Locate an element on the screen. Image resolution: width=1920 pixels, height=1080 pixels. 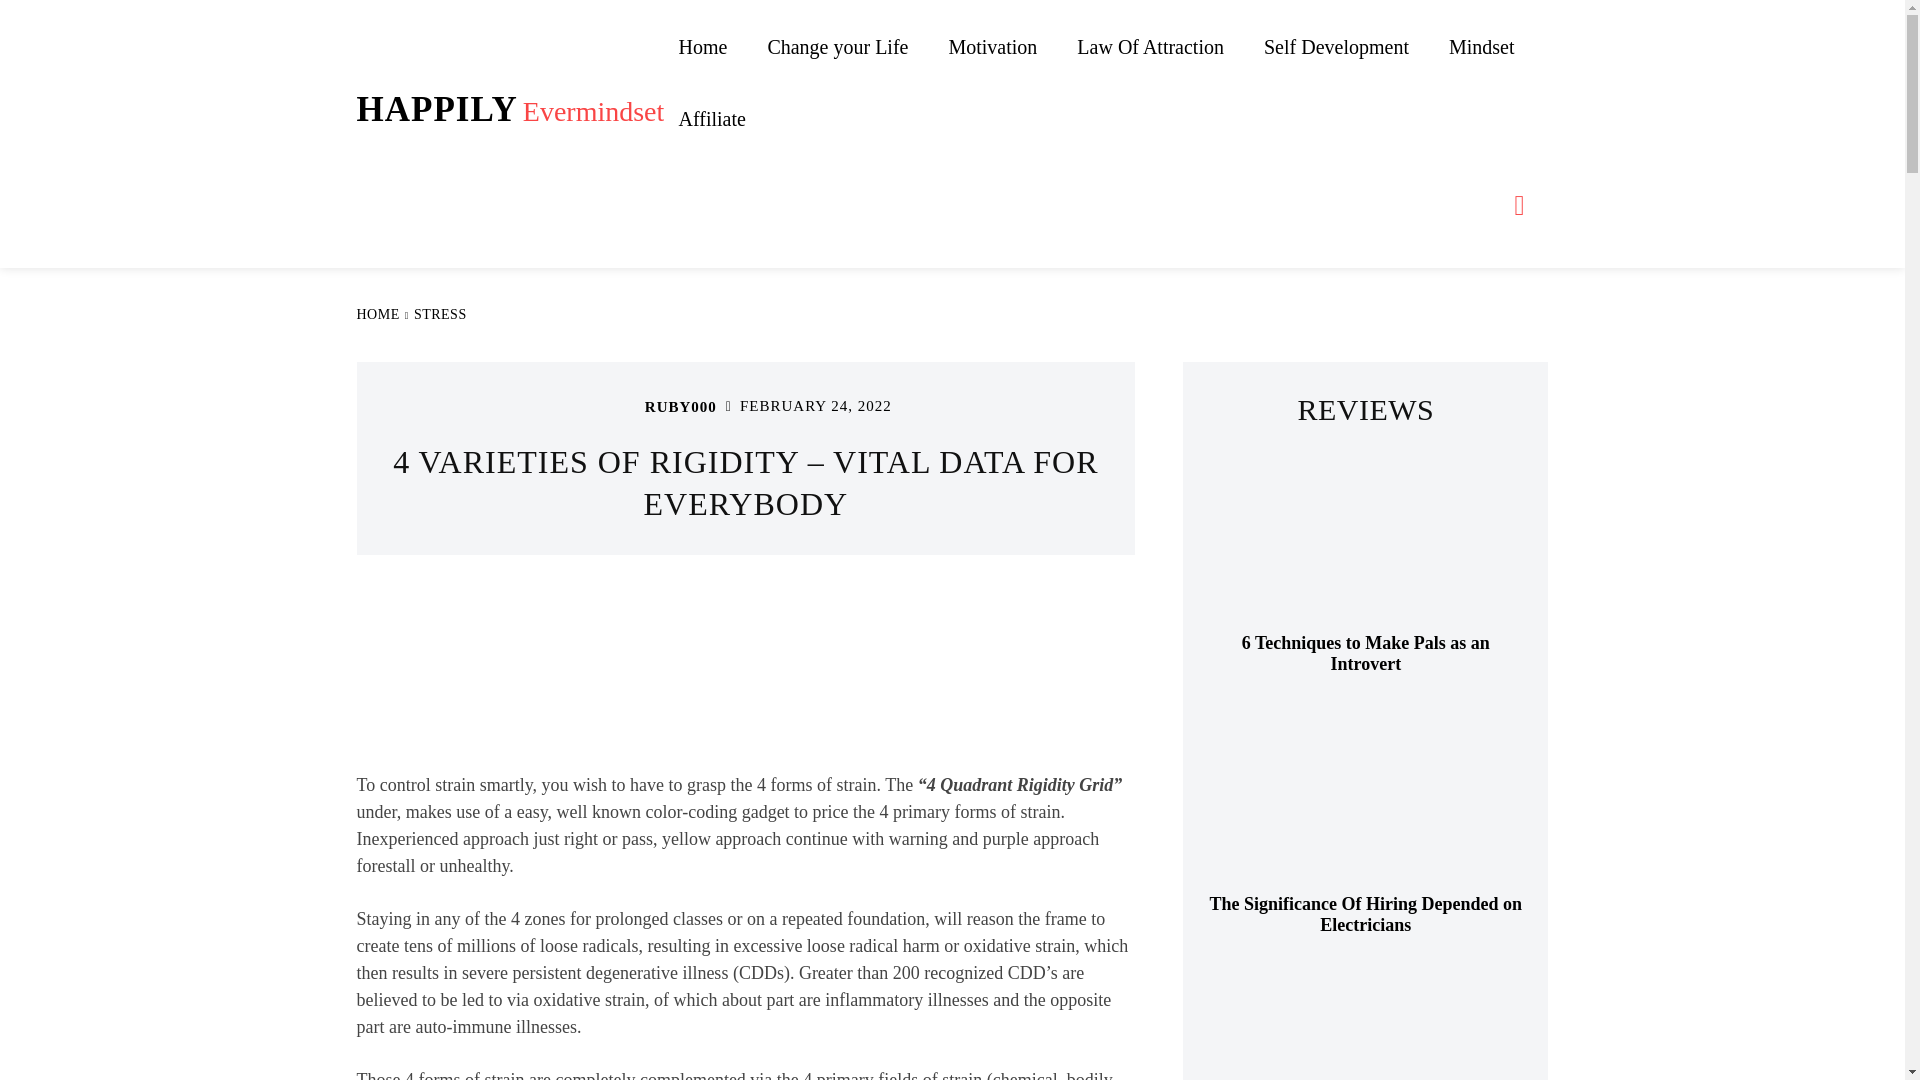
Affiliate is located at coordinates (711, 119).